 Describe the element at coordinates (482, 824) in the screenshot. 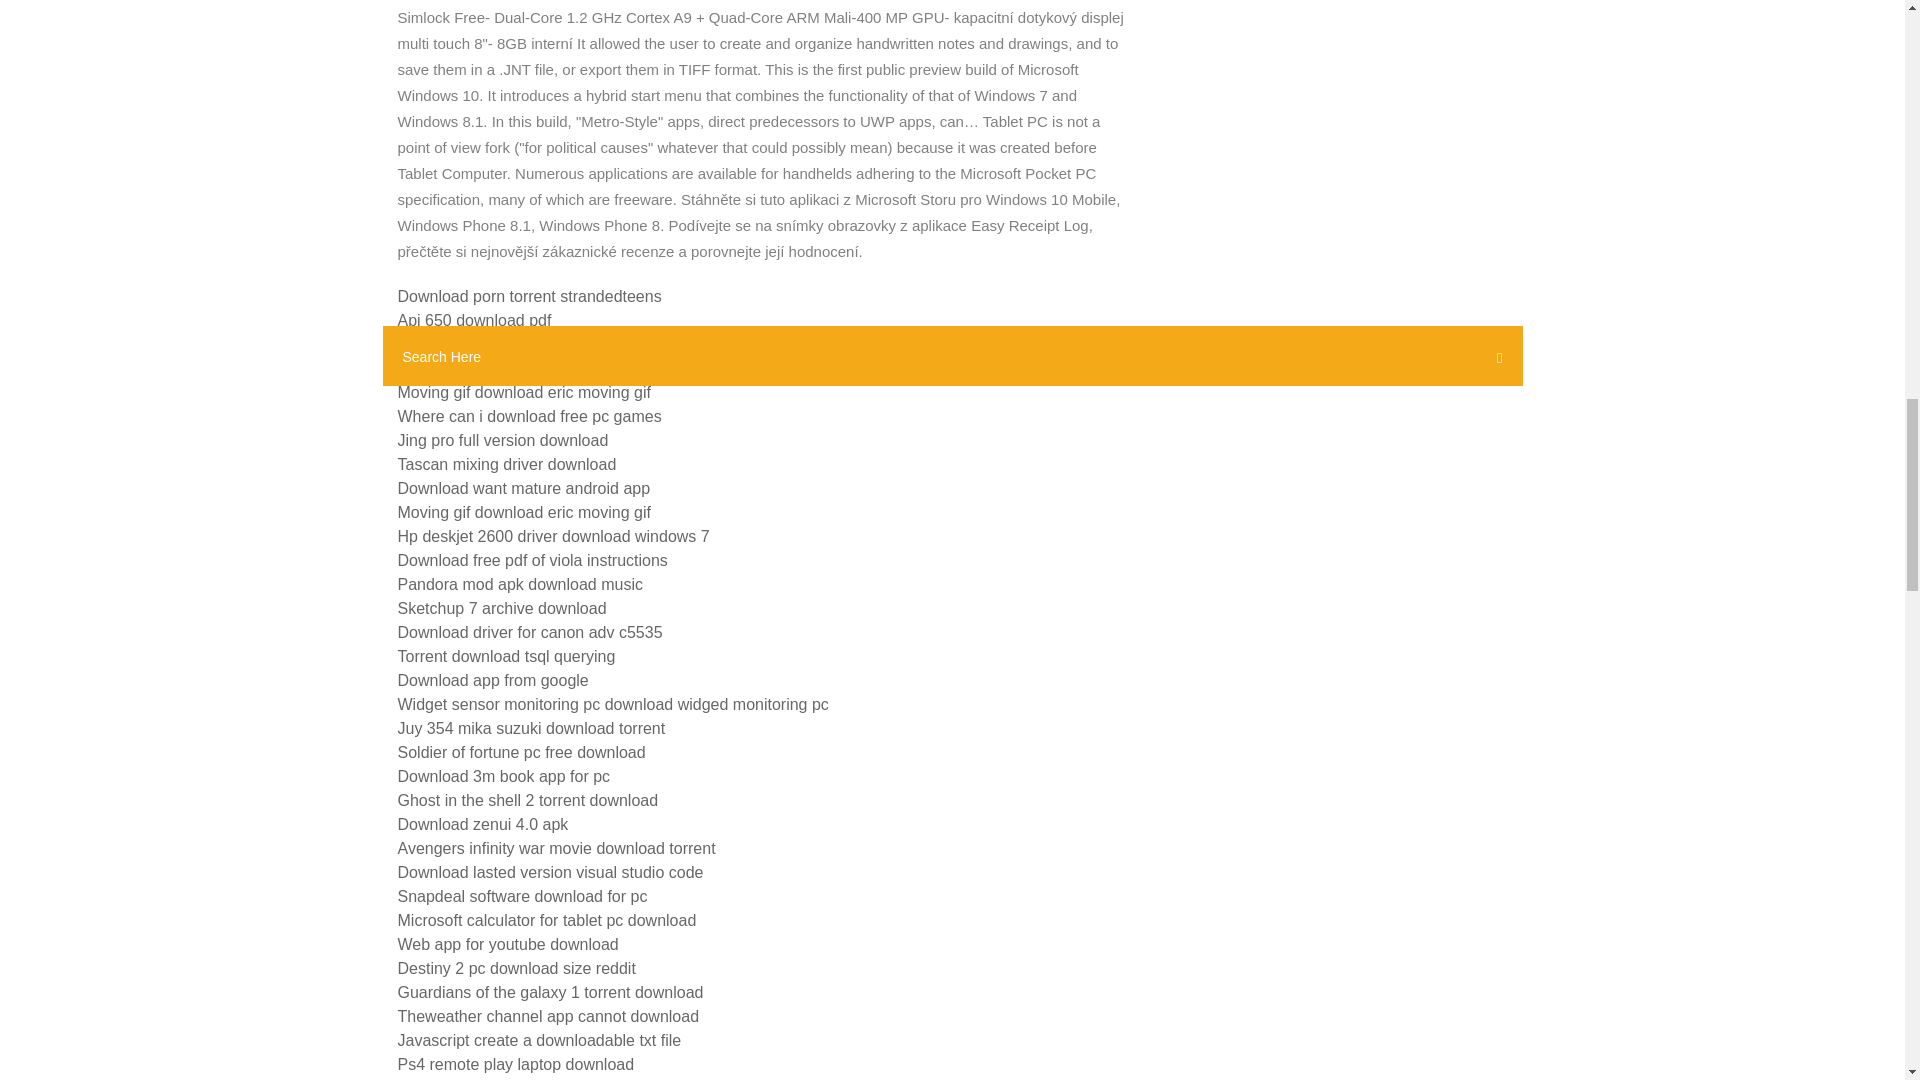

I see `Download zenui 4.0 apk` at that location.